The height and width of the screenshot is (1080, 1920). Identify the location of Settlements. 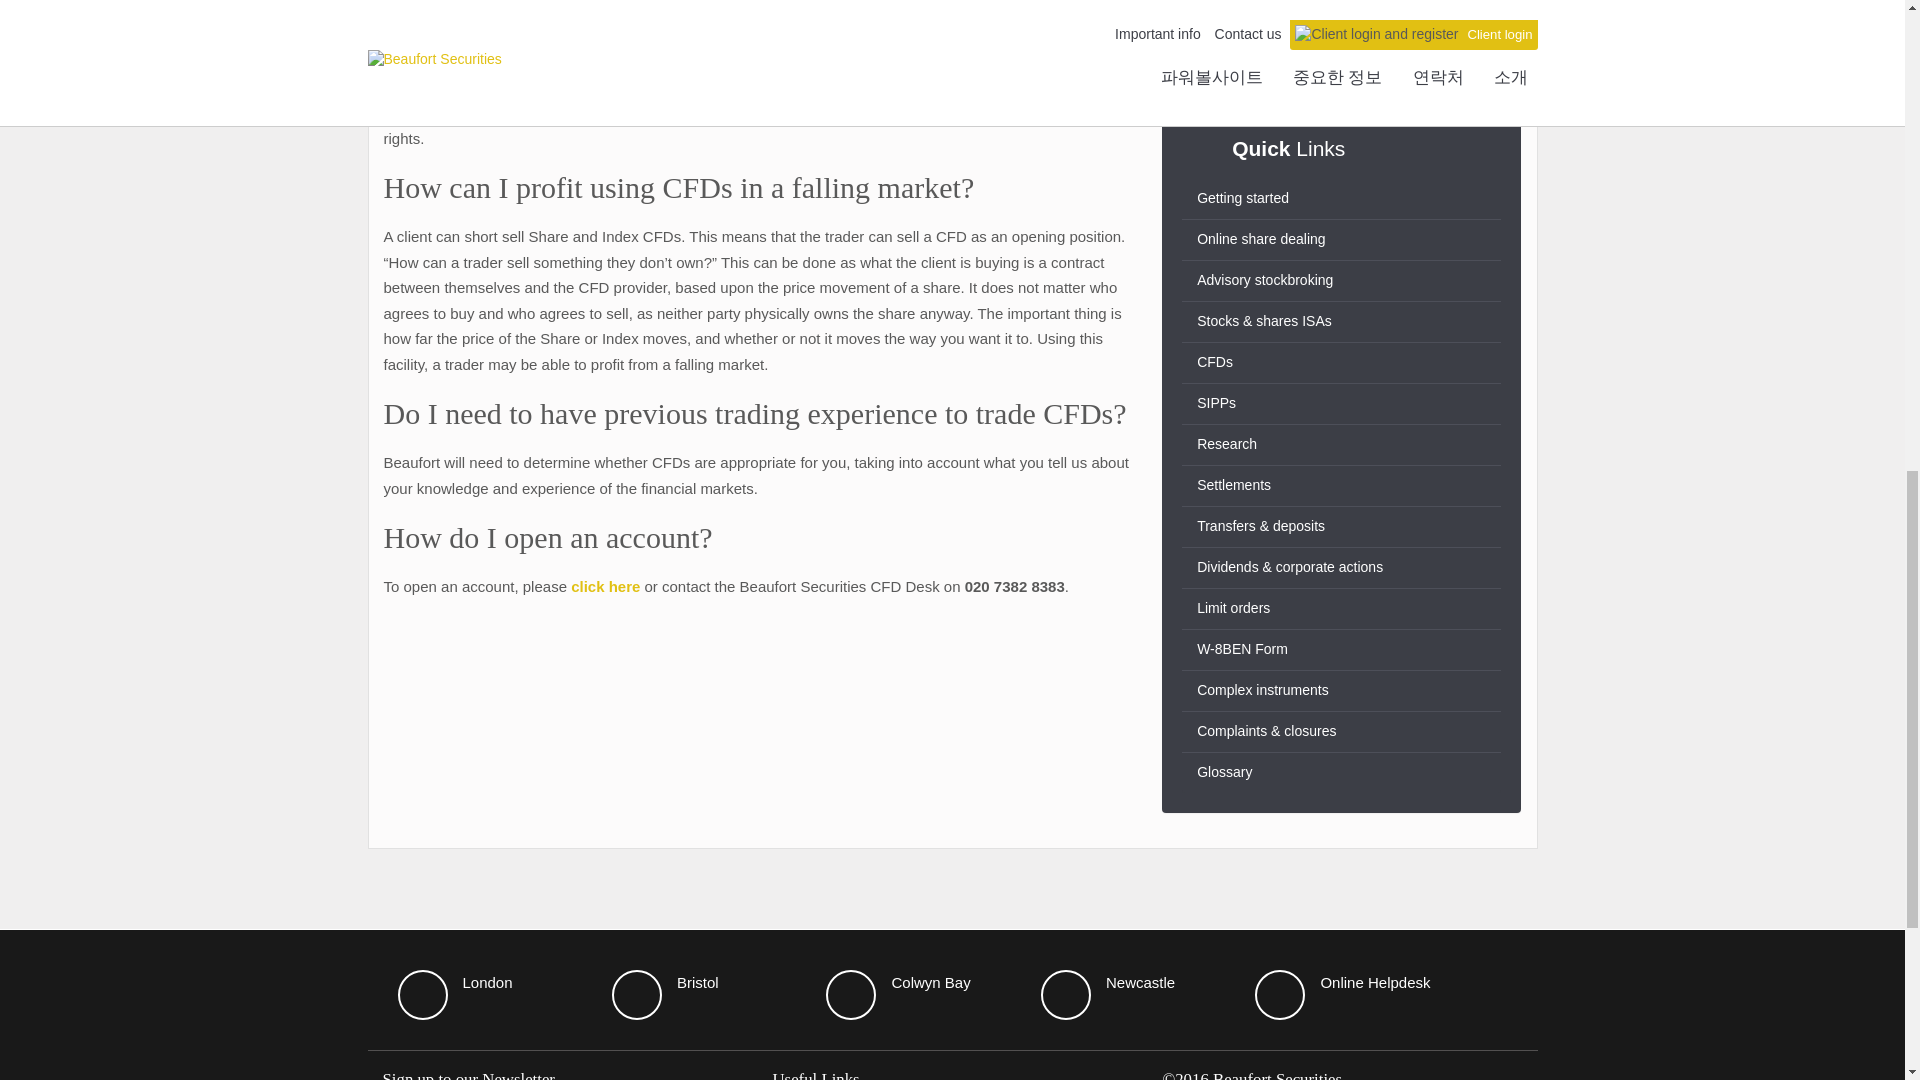
(1342, 486).